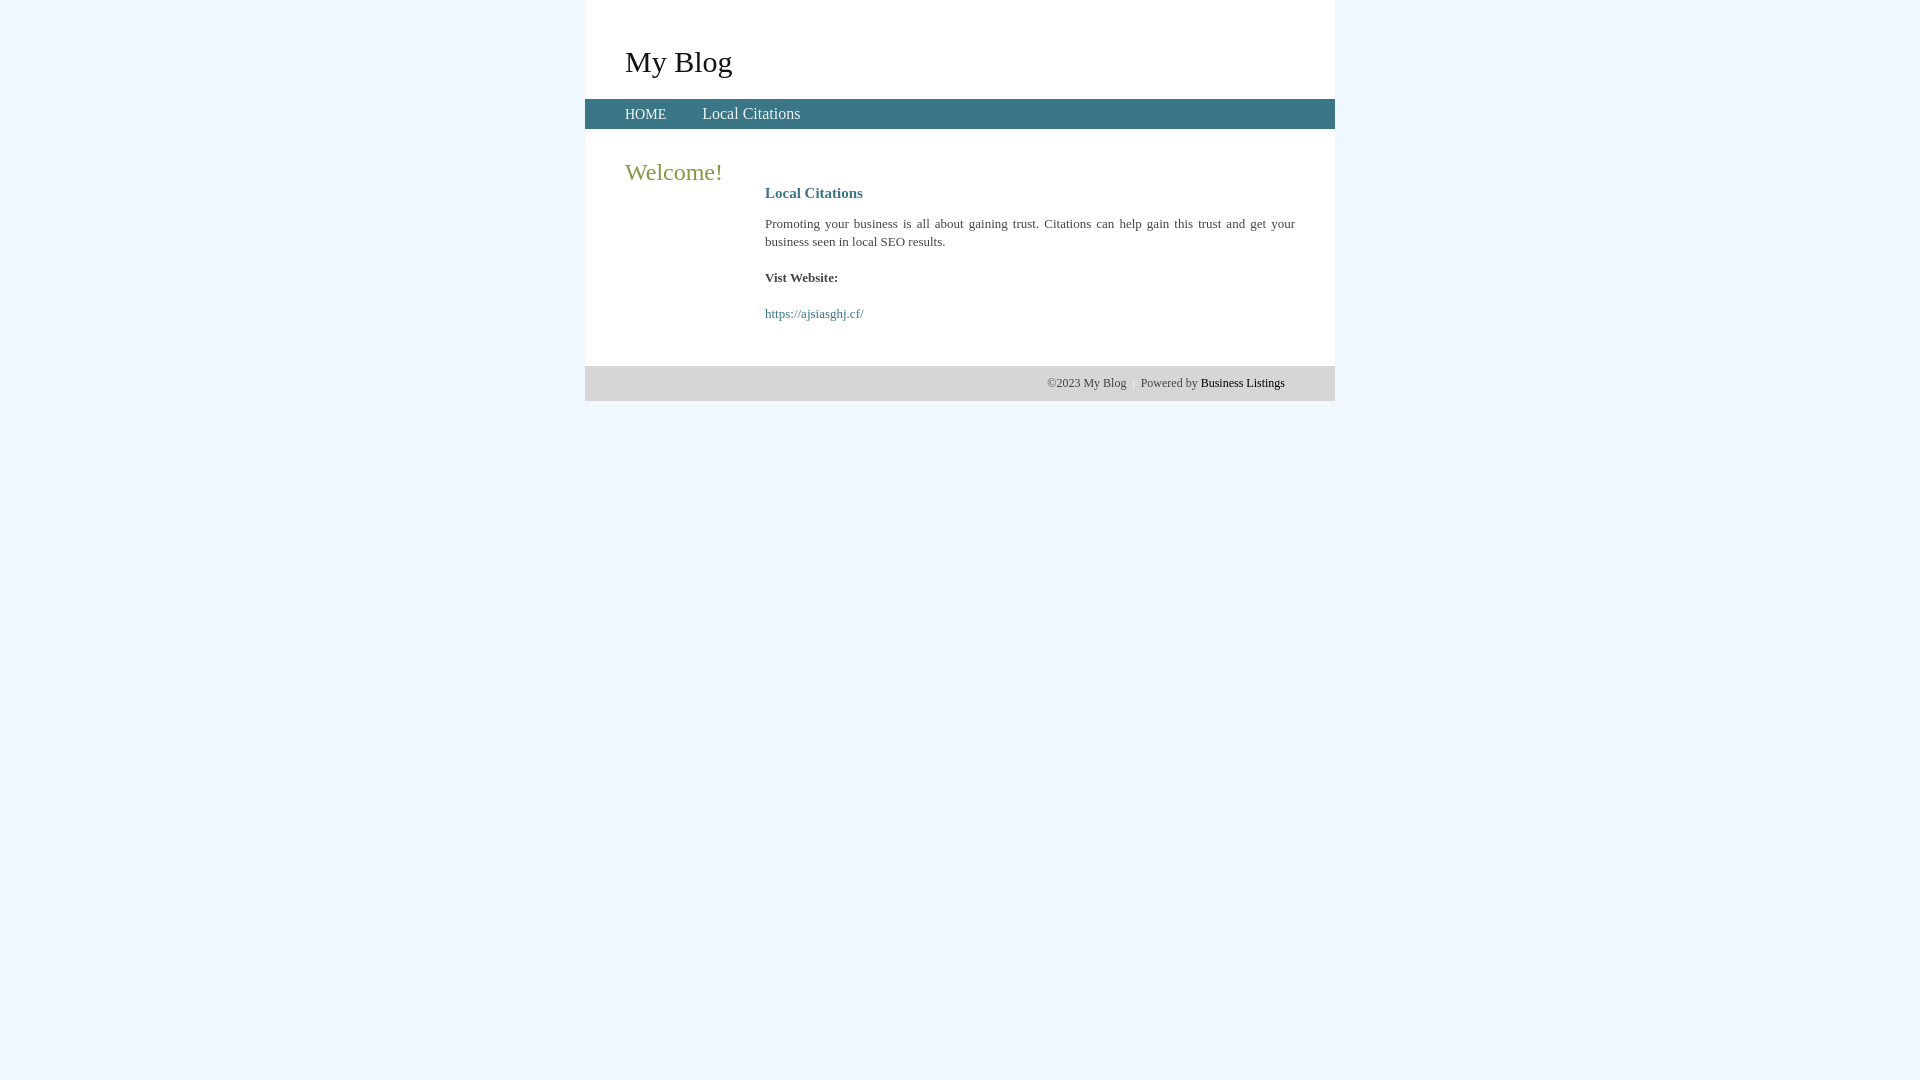 The height and width of the screenshot is (1080, 1920). I want to click on My Blog, so click(679, 61).